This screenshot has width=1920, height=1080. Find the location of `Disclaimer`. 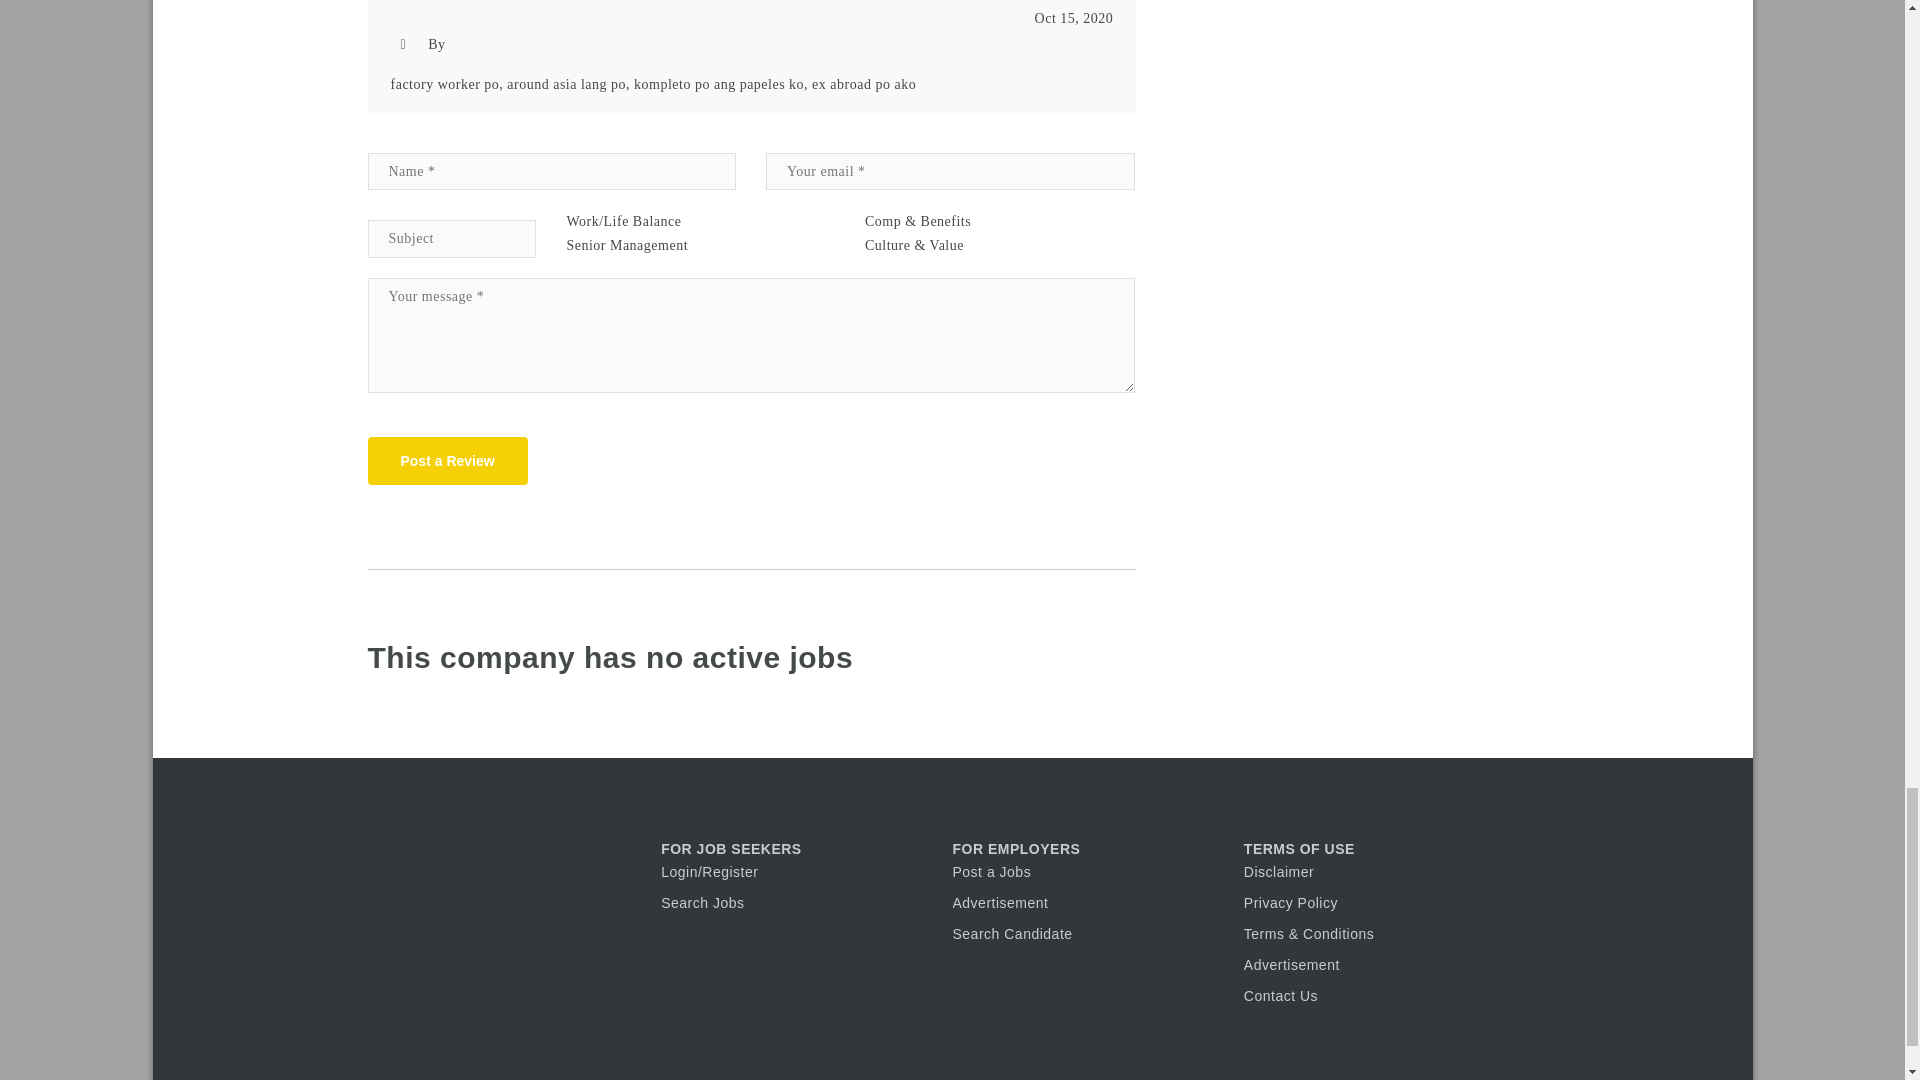

Disclaimer is located at coordinates (1278, 872).